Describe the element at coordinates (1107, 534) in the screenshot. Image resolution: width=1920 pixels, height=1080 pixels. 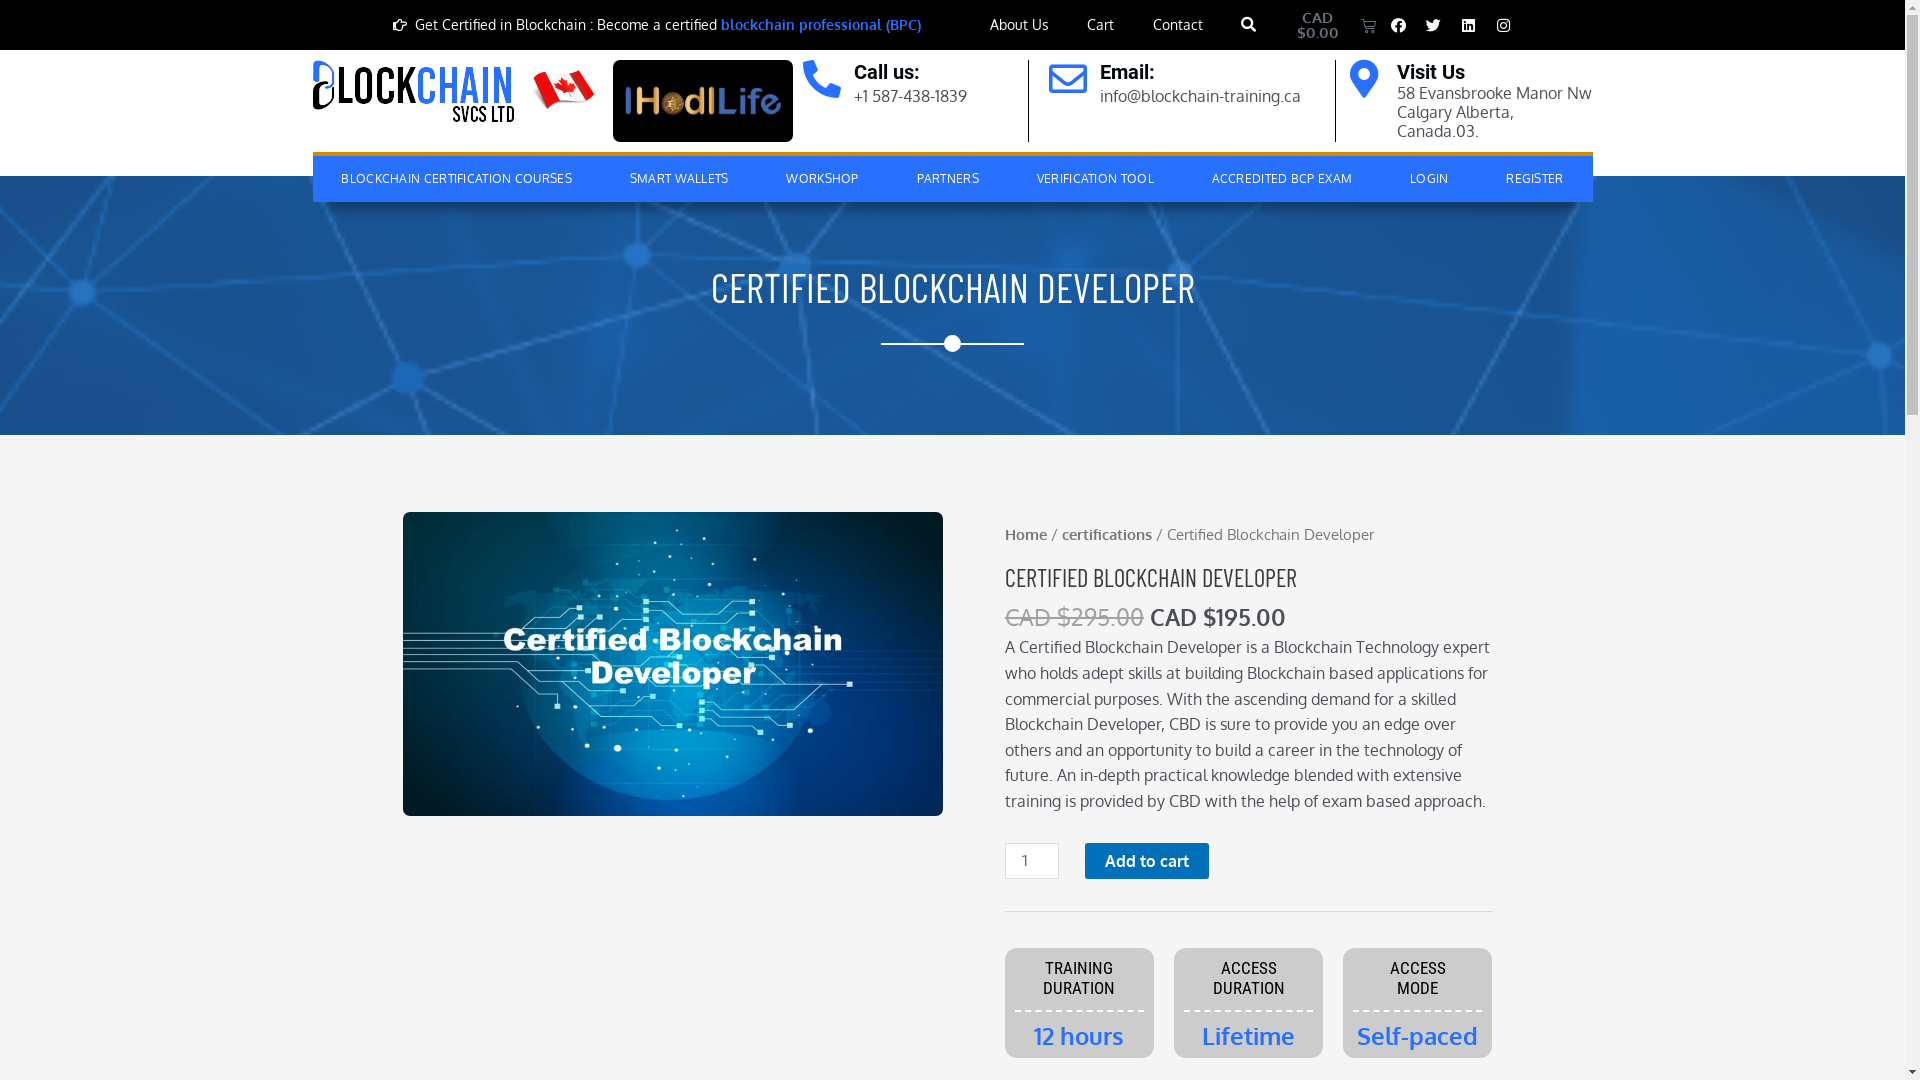
I see `certifications` at that location.